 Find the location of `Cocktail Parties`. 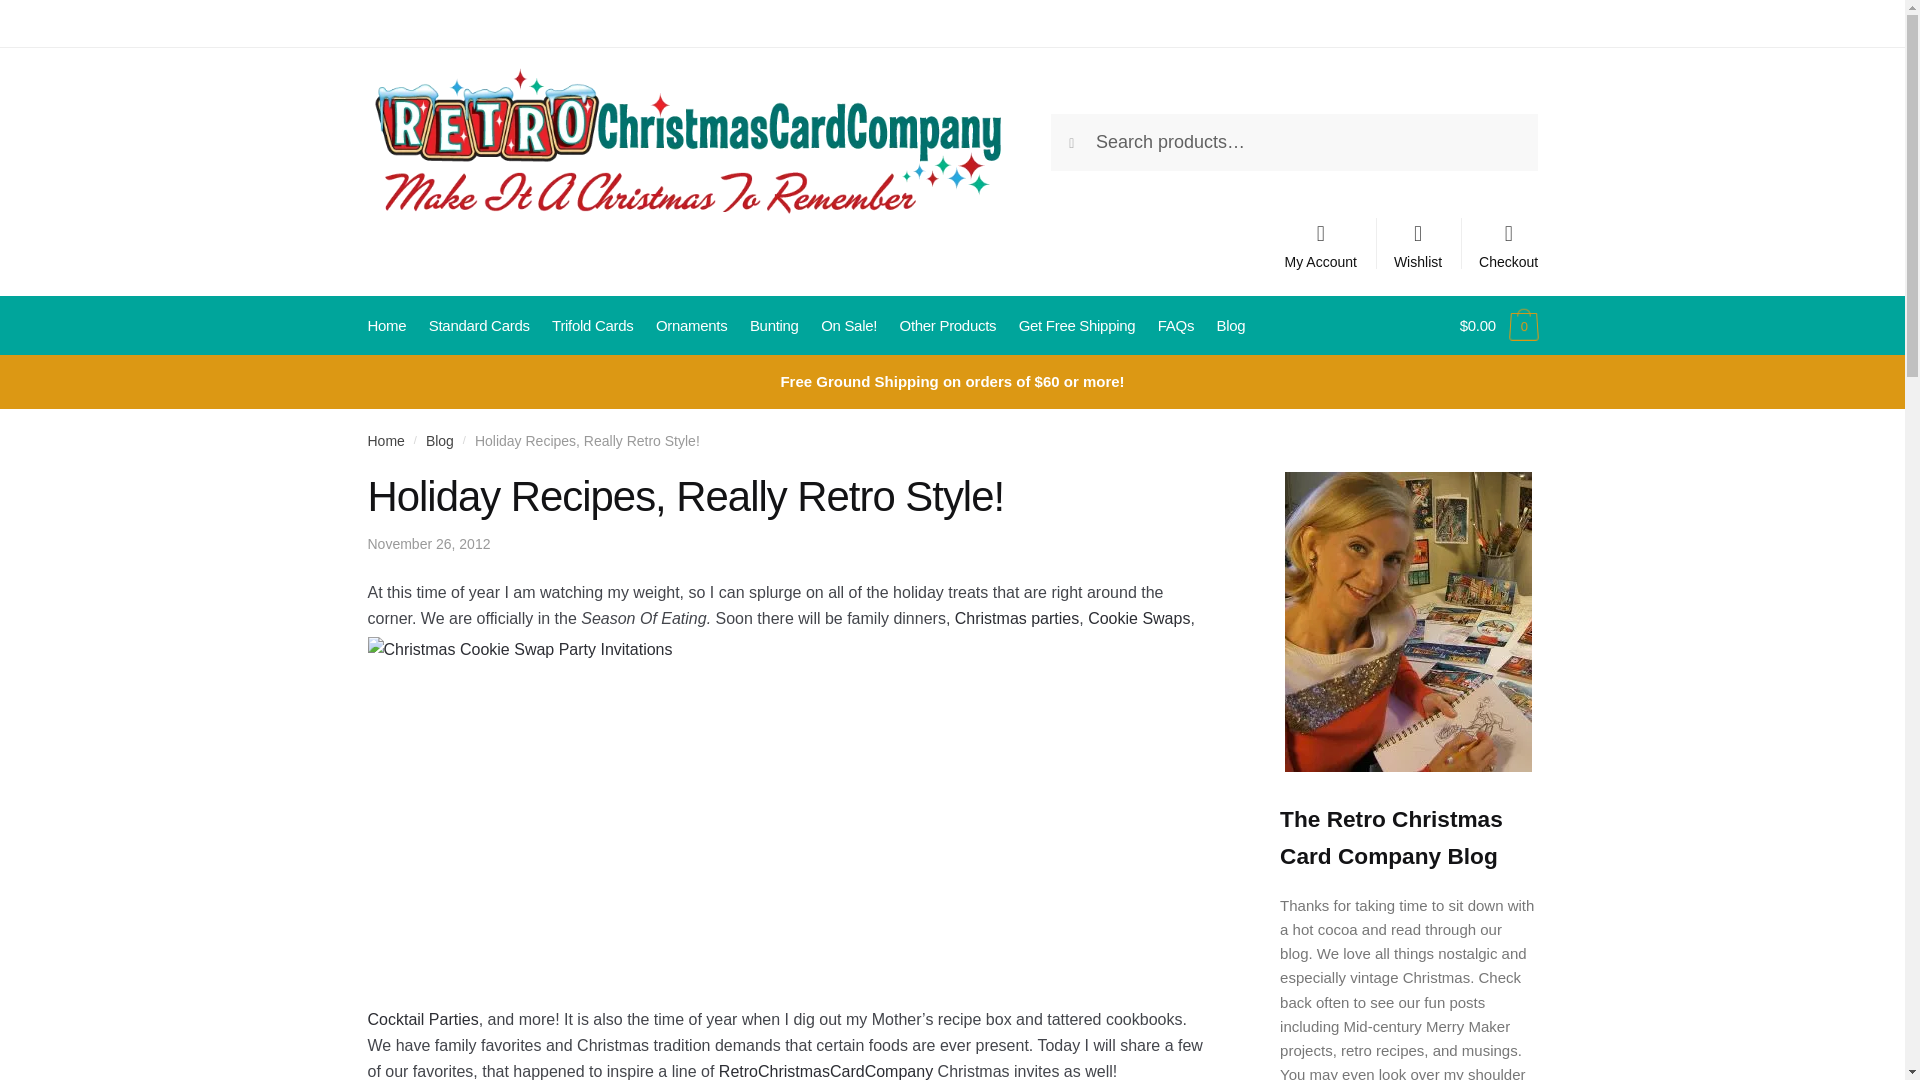

Cocktail Parties is located at coordinates (423, 1019).